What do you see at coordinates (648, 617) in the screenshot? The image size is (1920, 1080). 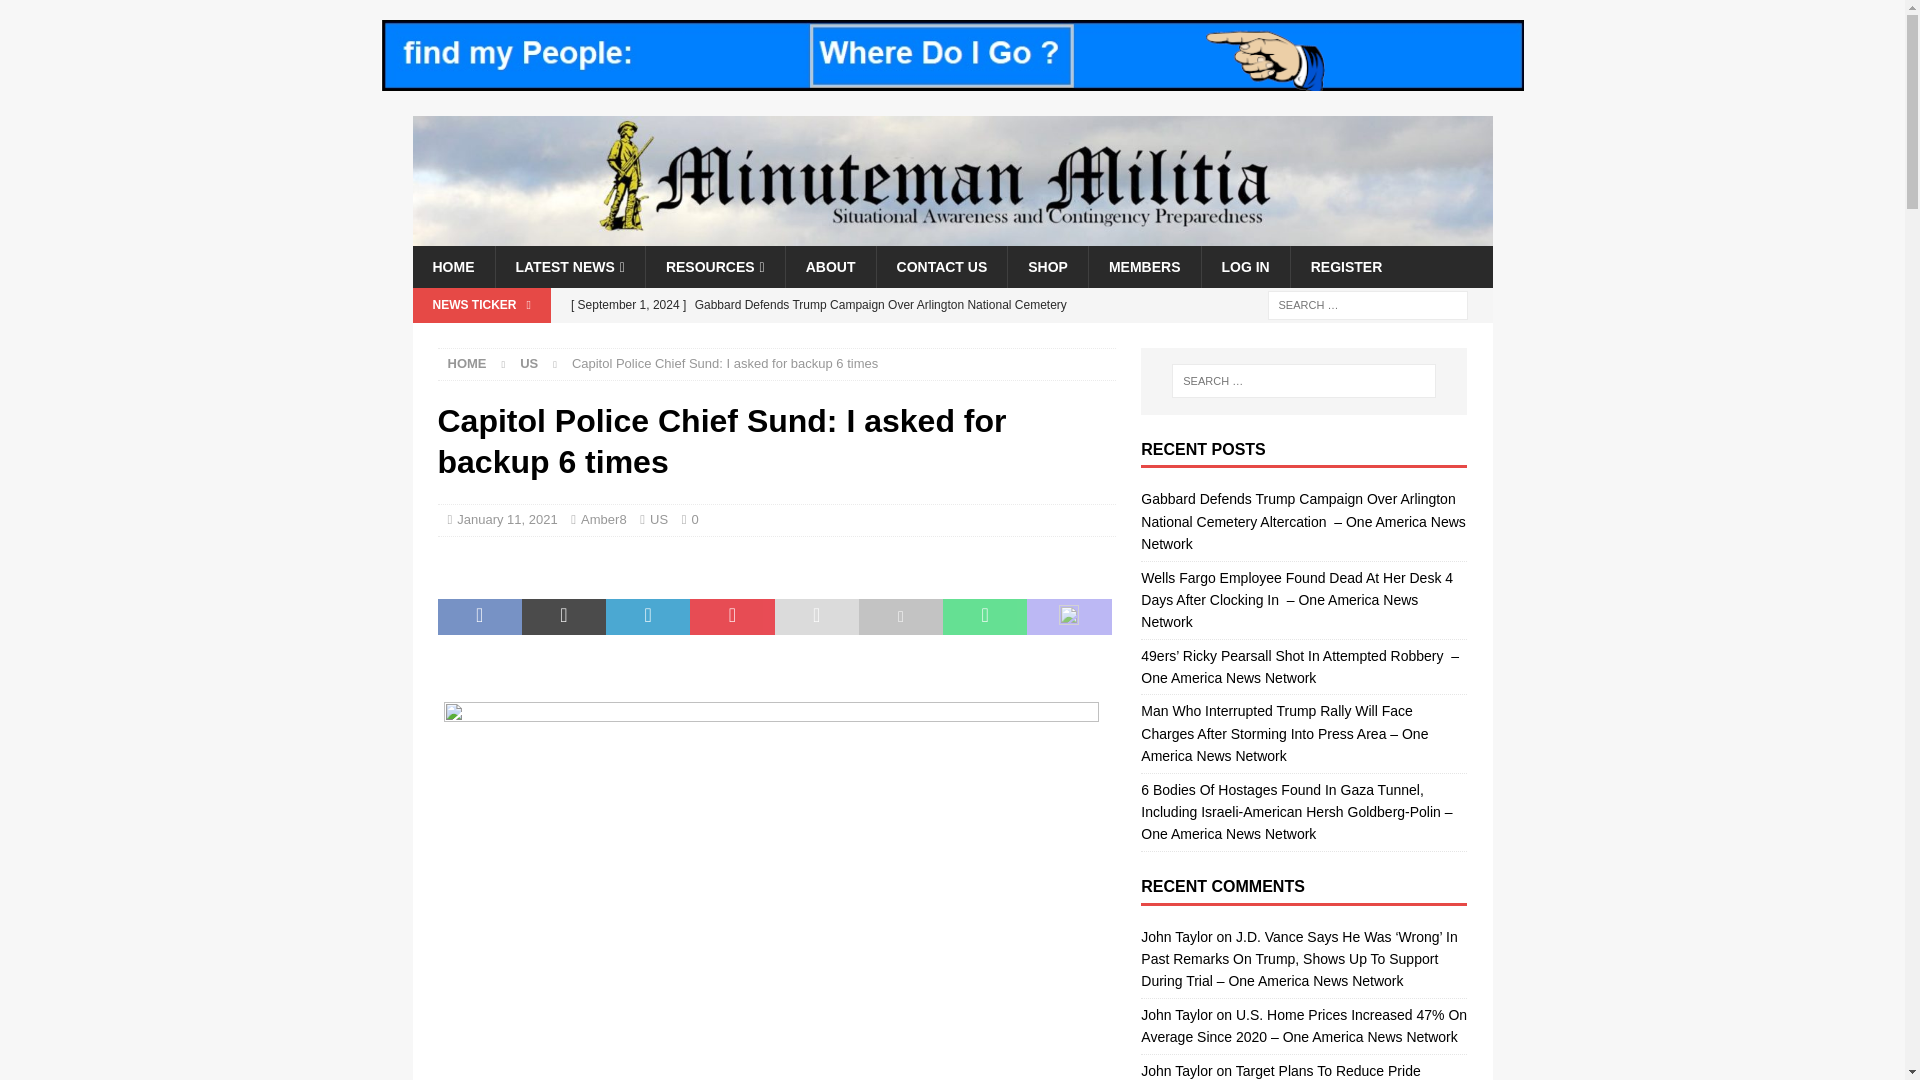 I see `Share on LinkedIn` at bounding box center [648, 617].